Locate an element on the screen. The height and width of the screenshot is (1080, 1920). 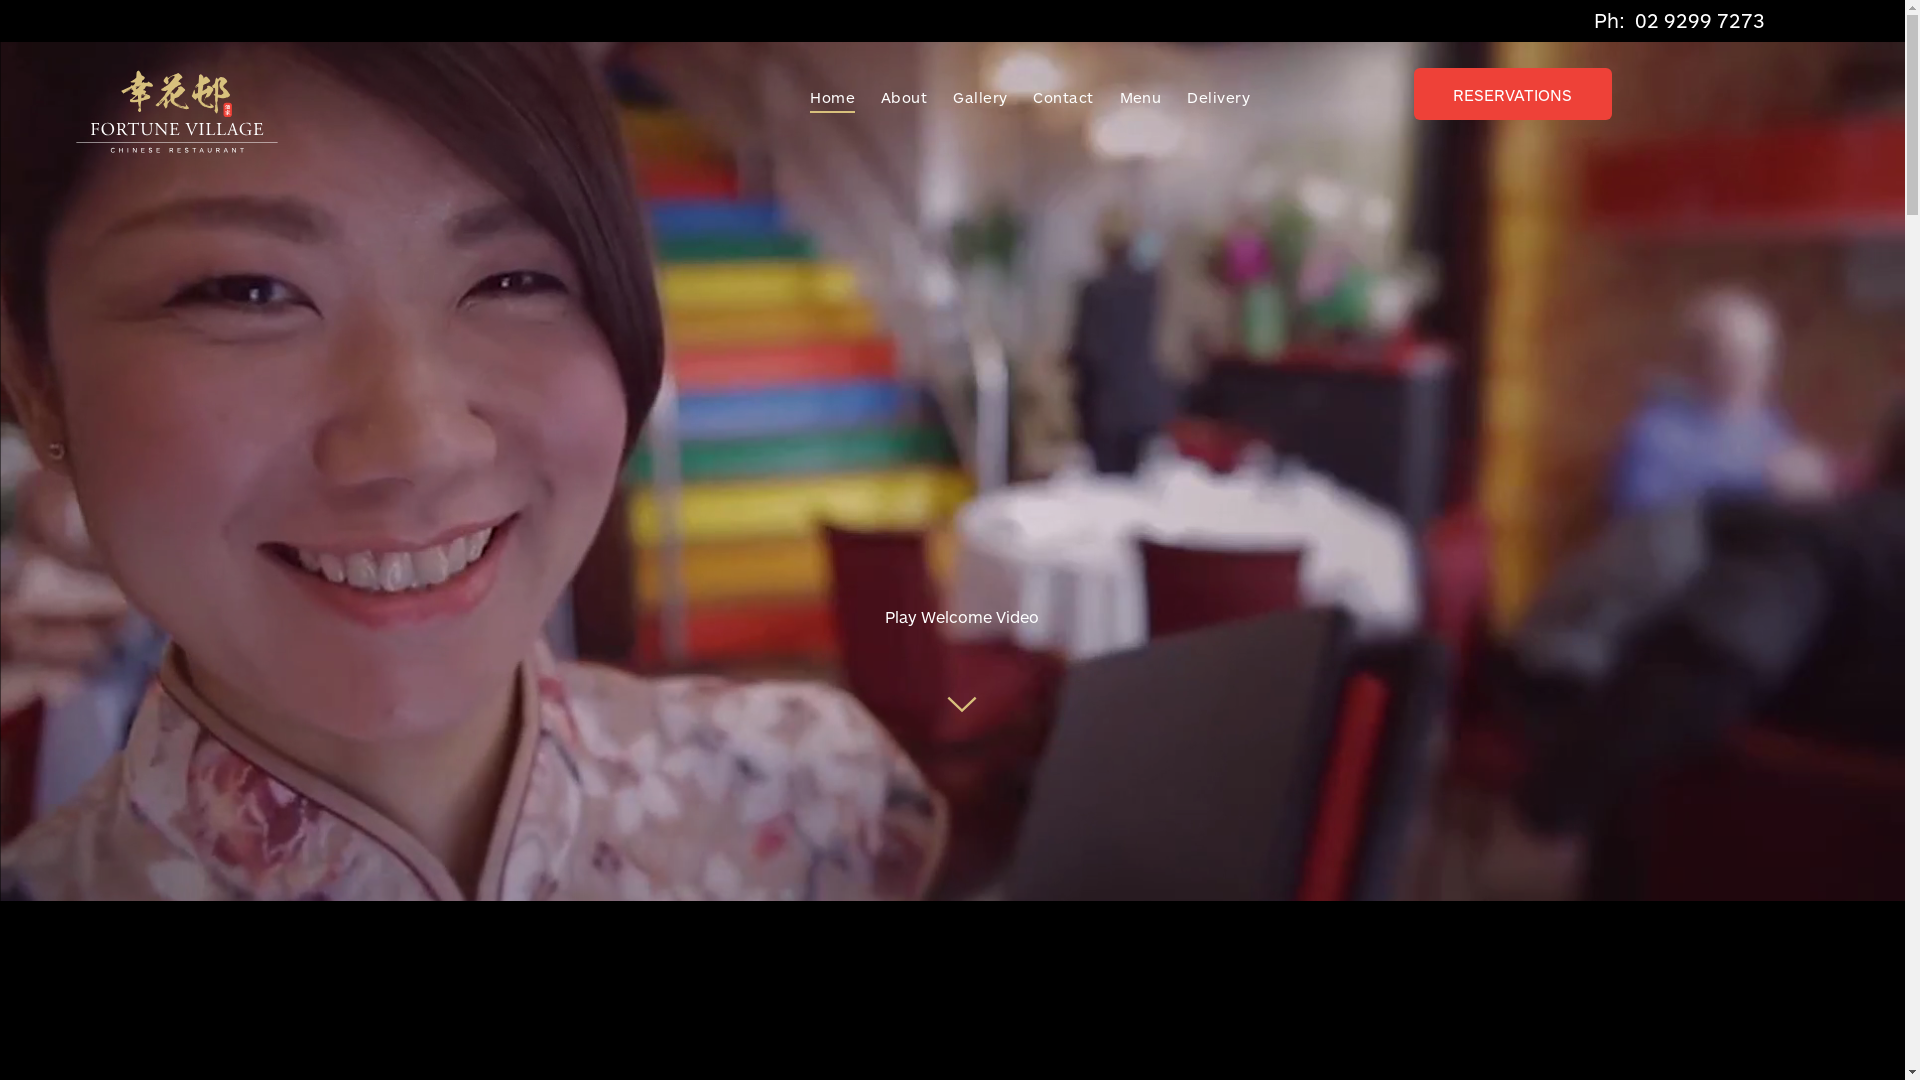
Home is located at coordinates (824, 98).